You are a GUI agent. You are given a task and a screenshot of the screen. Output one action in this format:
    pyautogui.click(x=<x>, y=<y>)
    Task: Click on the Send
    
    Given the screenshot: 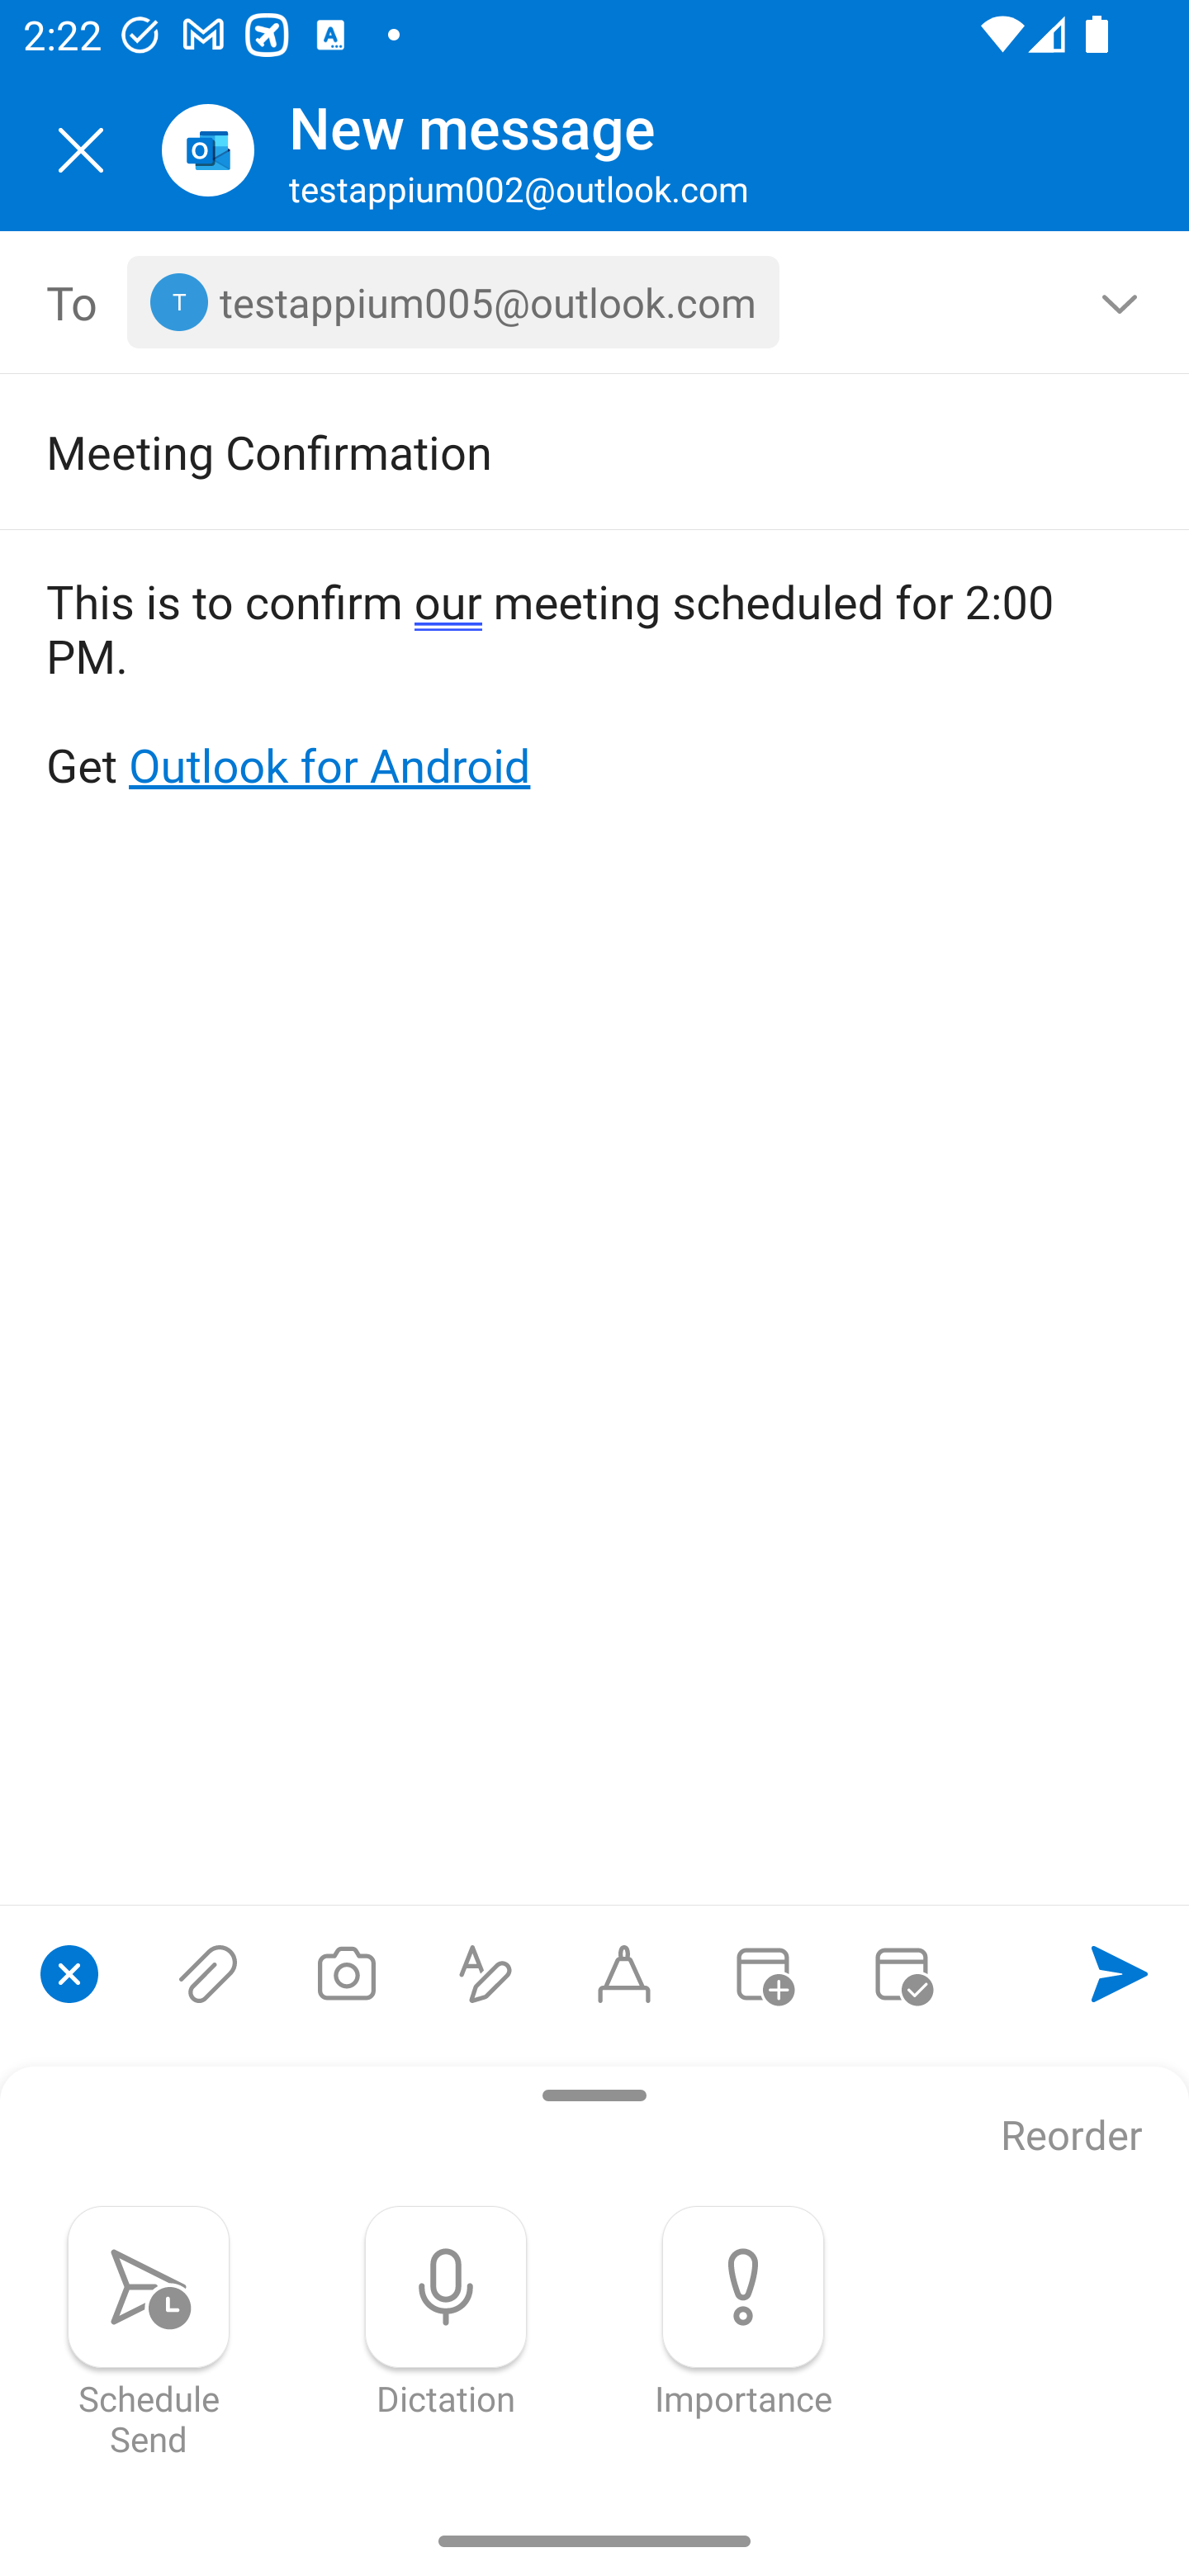 What is the action you would take?
    pyautogui.click(x=1120, y=1973)
    